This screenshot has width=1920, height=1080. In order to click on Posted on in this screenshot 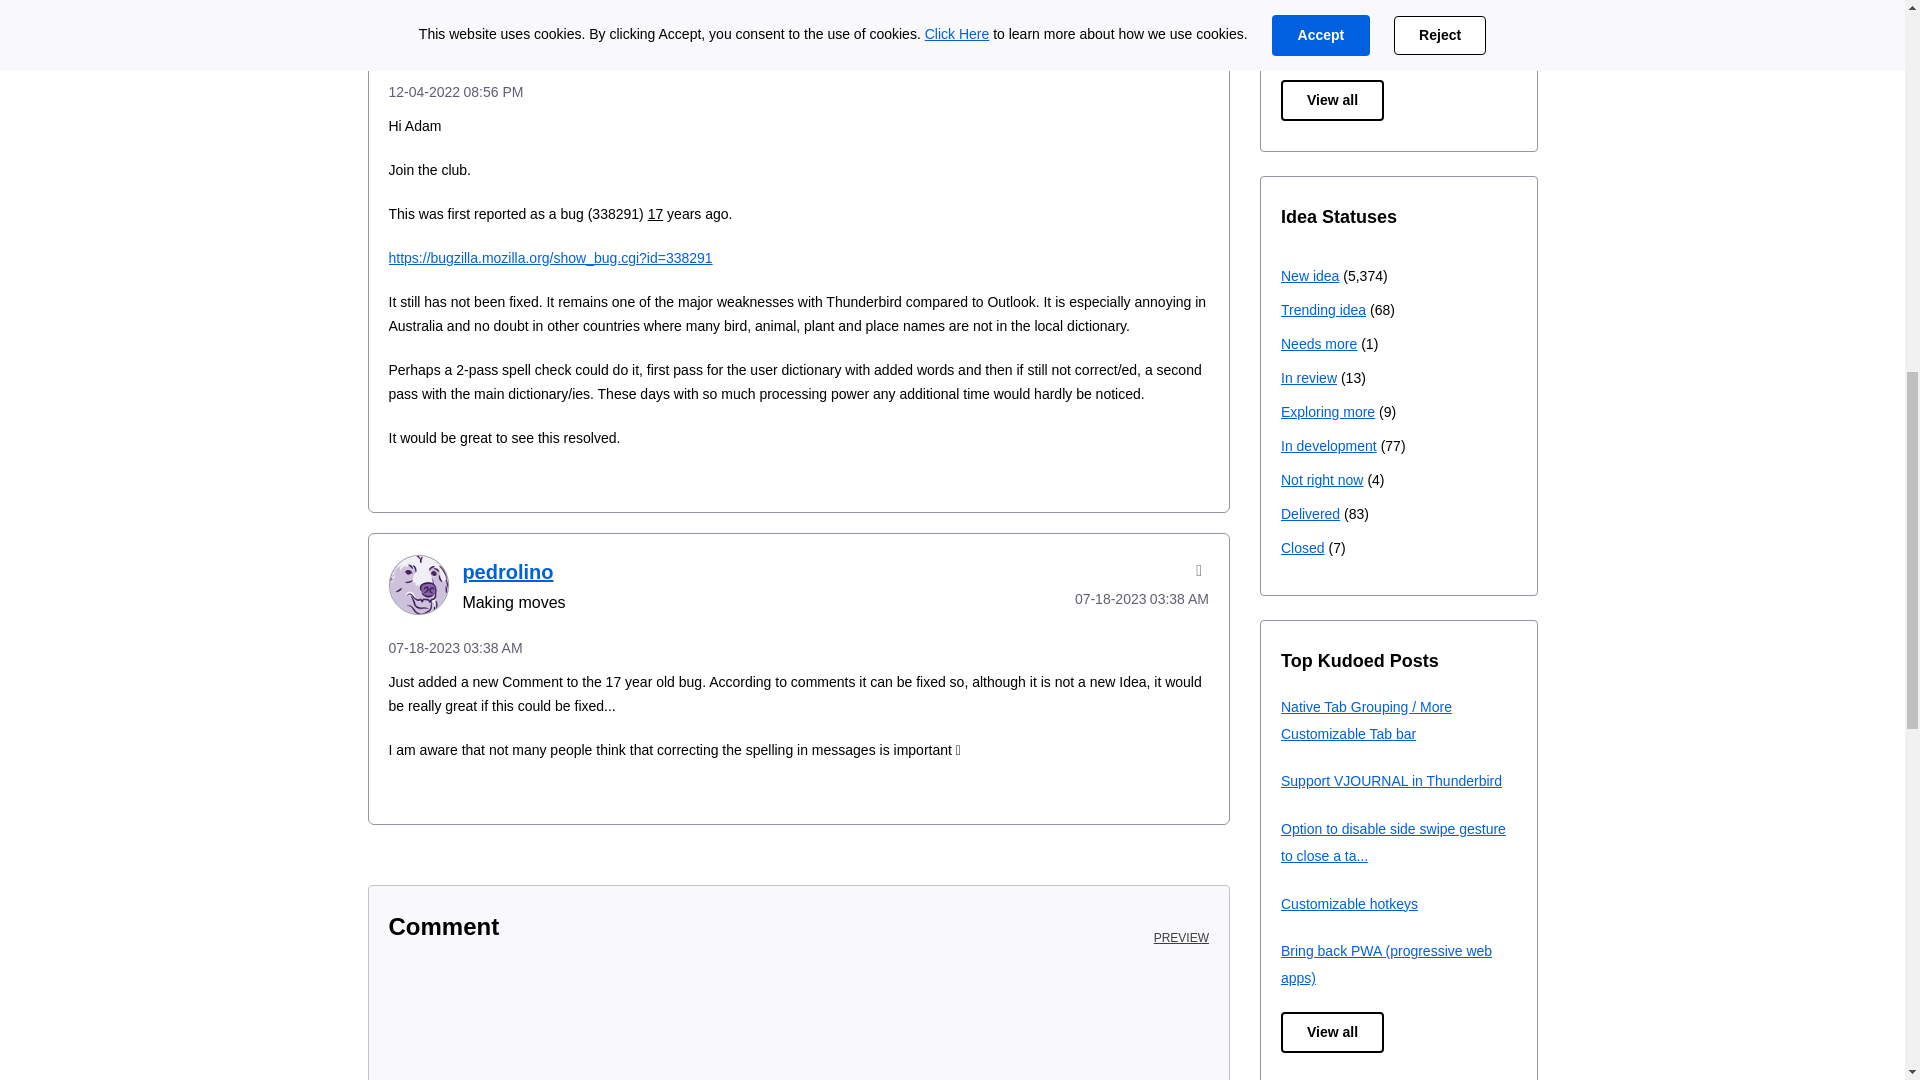, I will do `click(1114, 42)`.